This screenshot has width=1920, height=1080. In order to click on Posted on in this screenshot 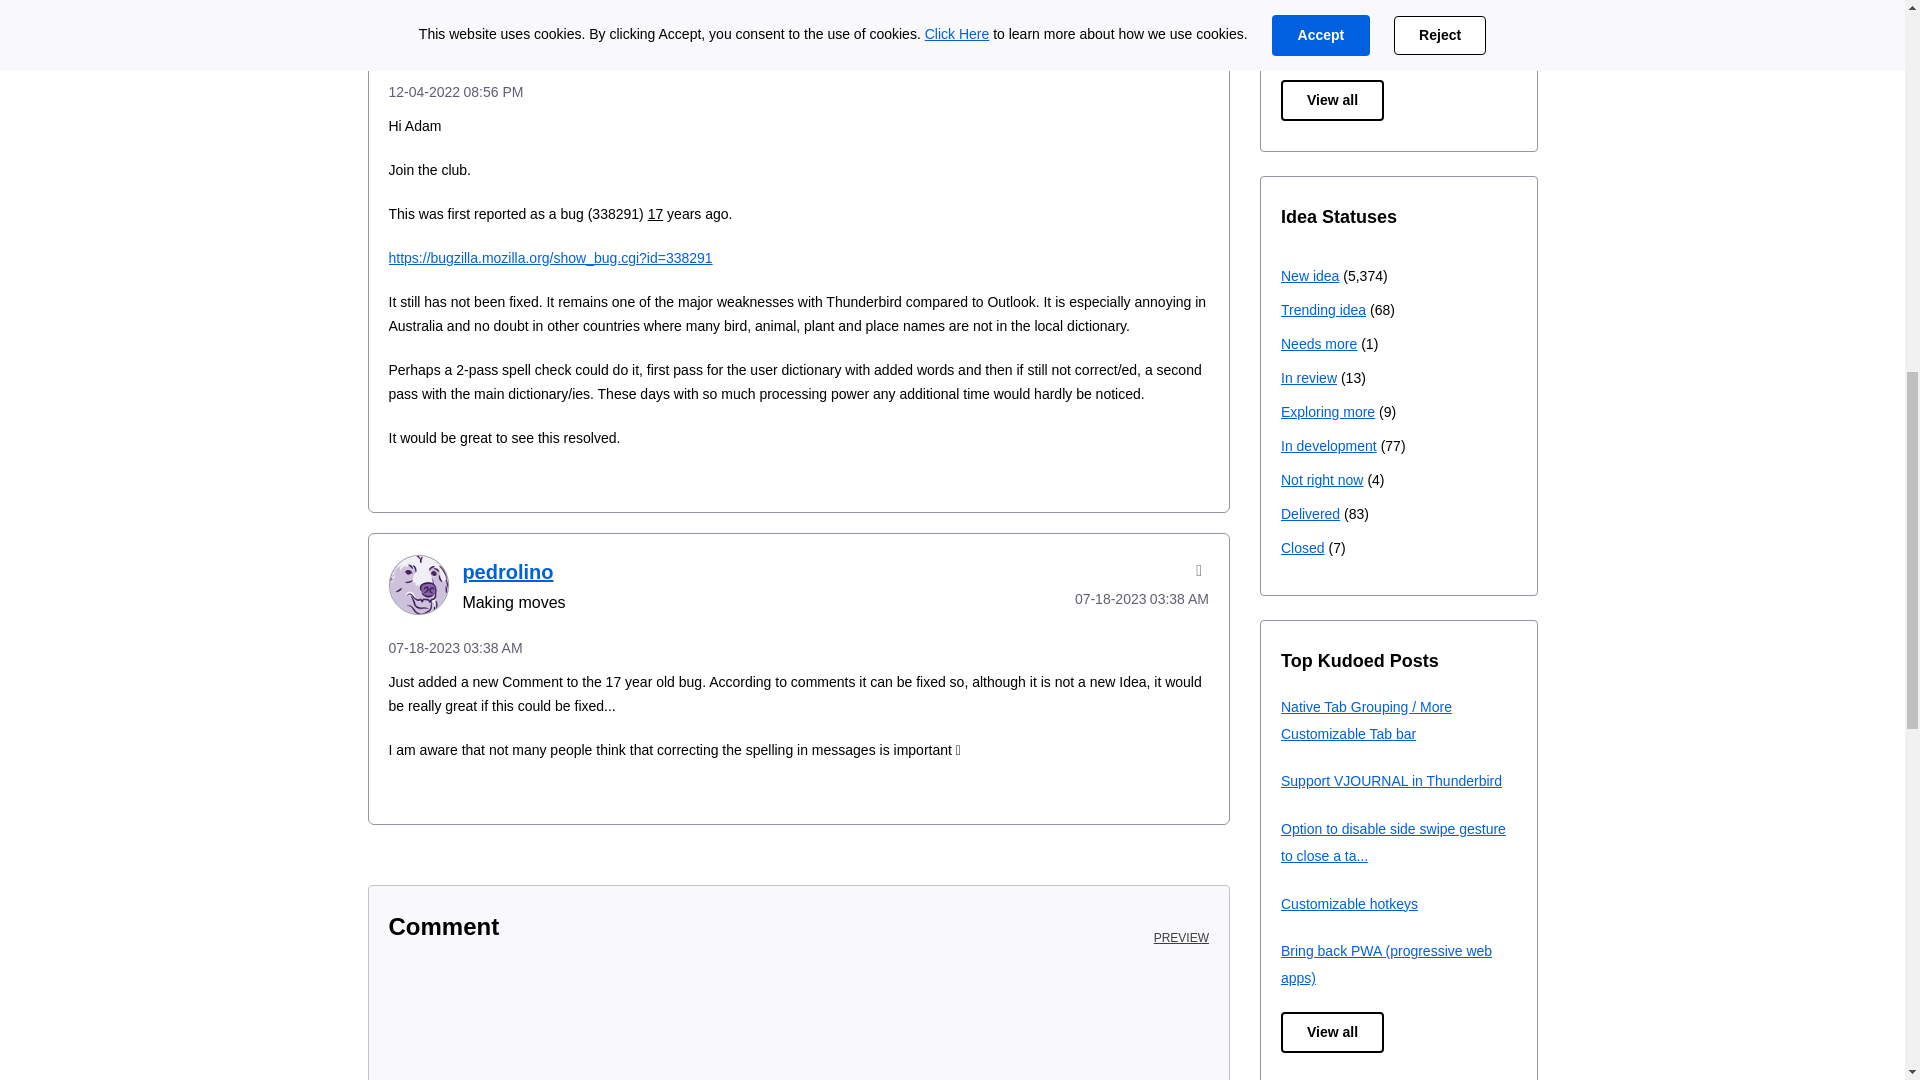, I will do `click(1114, 42)`.